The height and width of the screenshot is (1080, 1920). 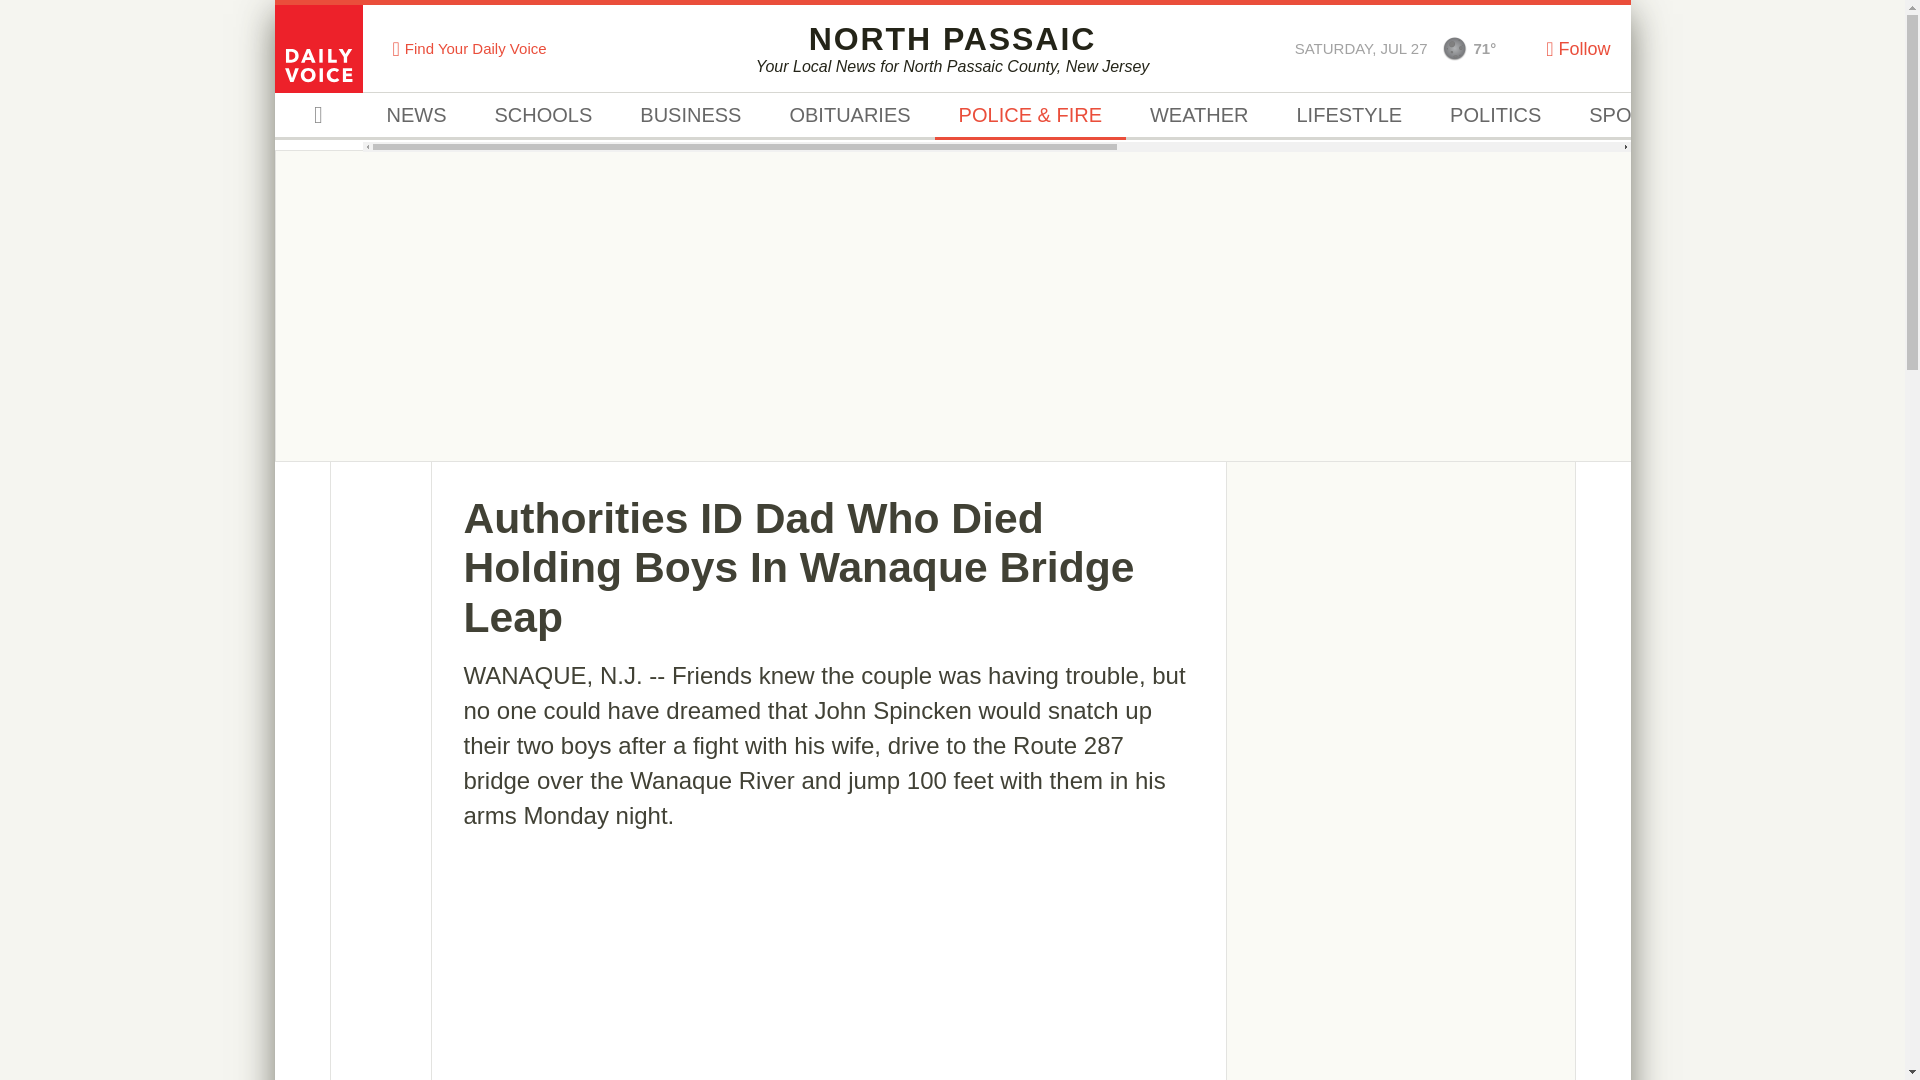 I want to click on TRAFFIC, so click(x=1761, y=116).